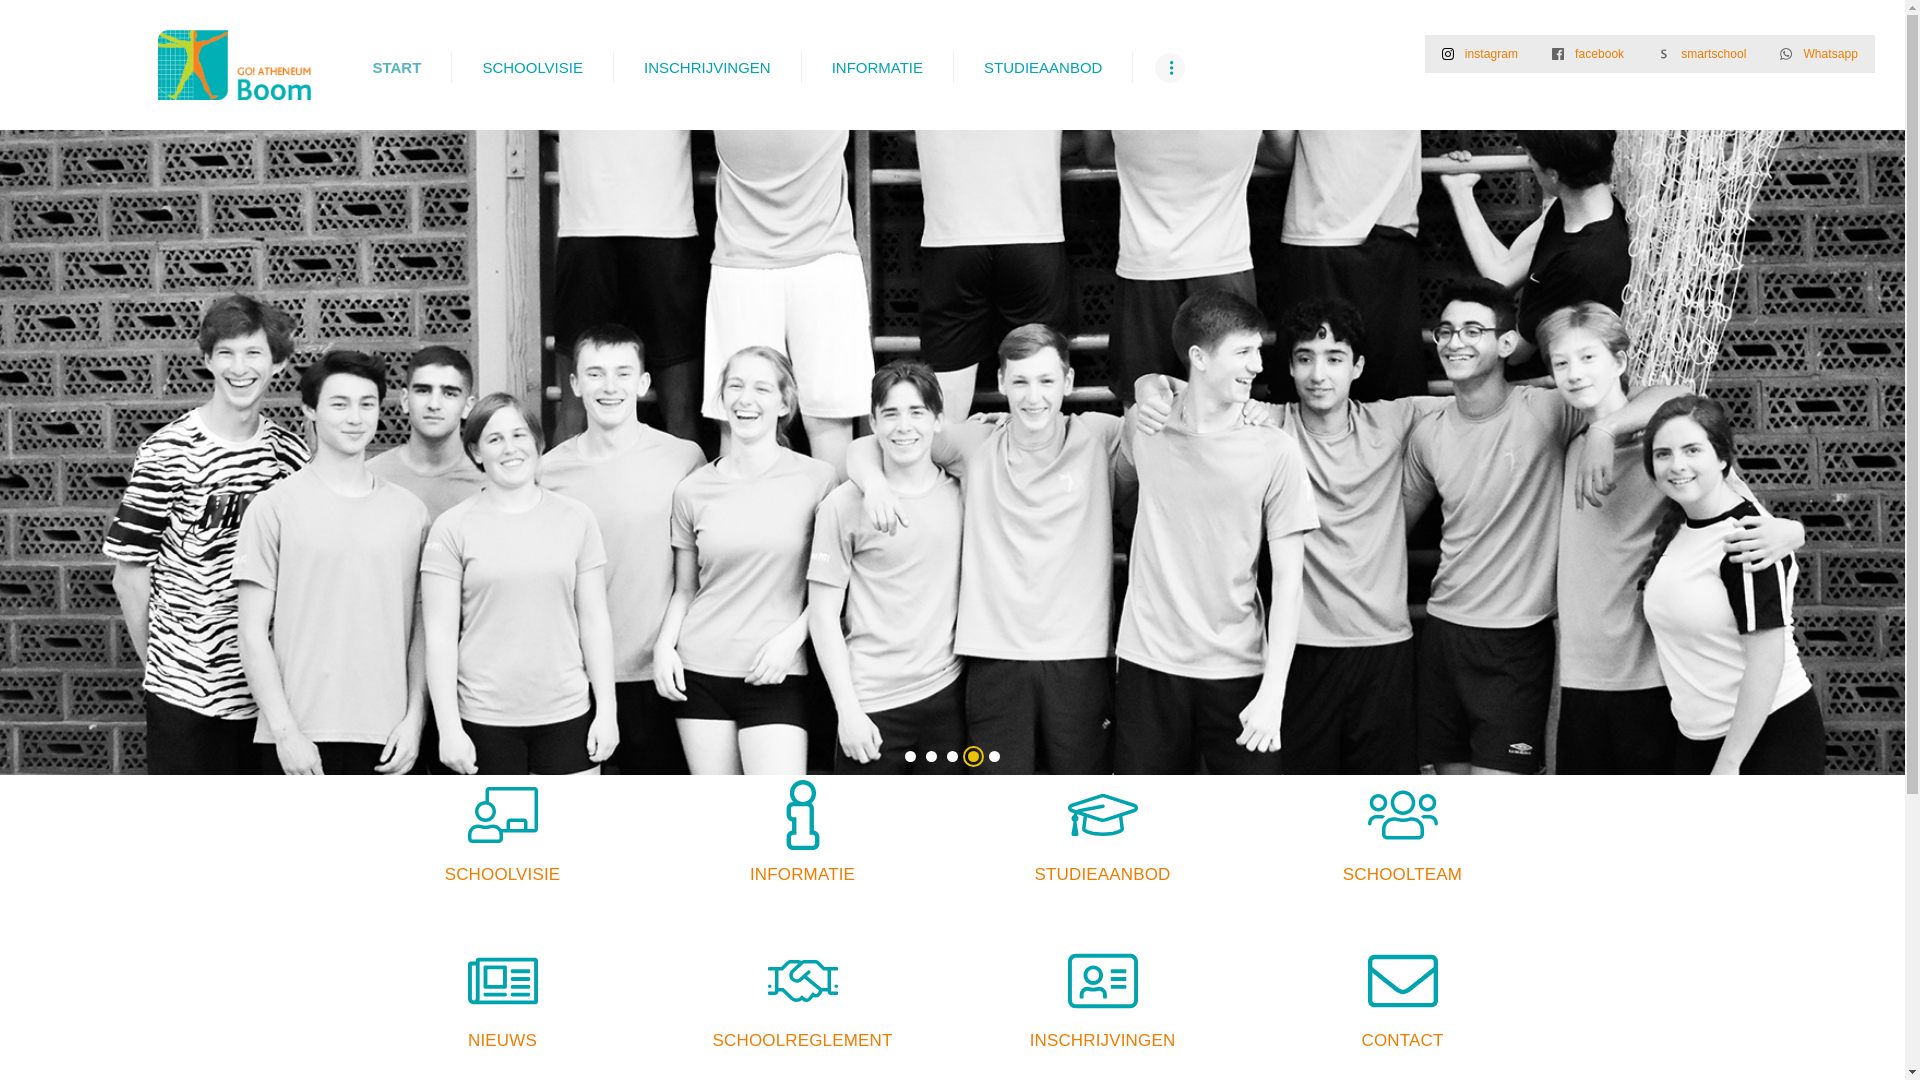  Describe the element at coordinates (1818, 54) in the screenshot. I see `Whatsapp` at that location.